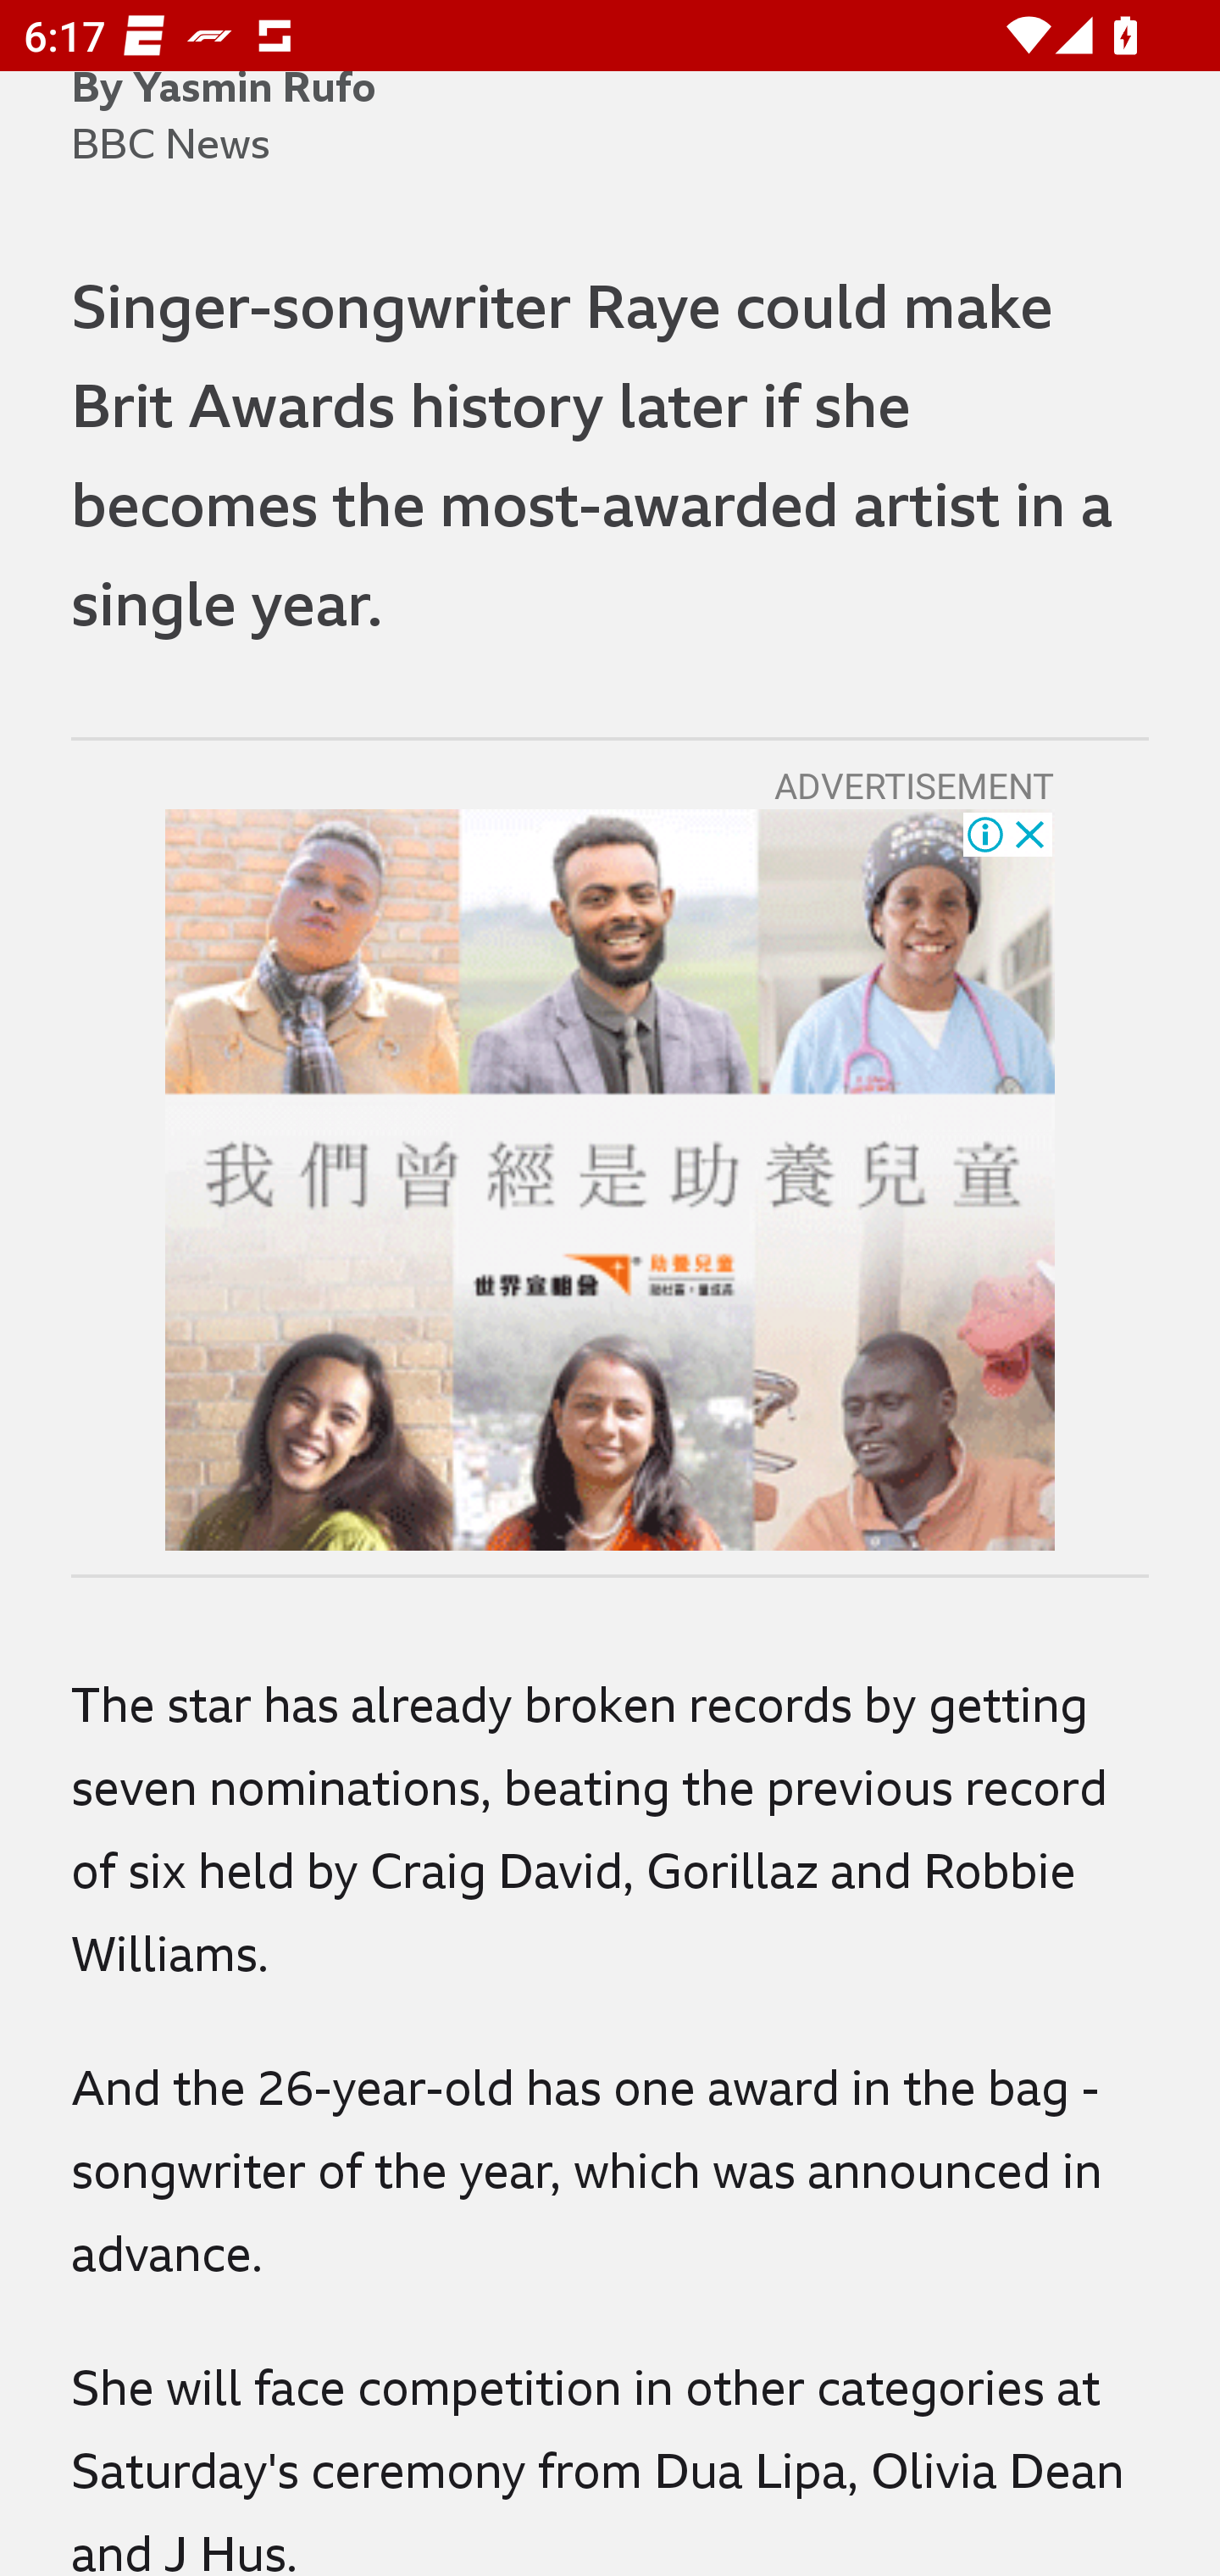  Describe the element at coordinates (610, 1180) in the screenshot. I see `Advertisement` at that location.